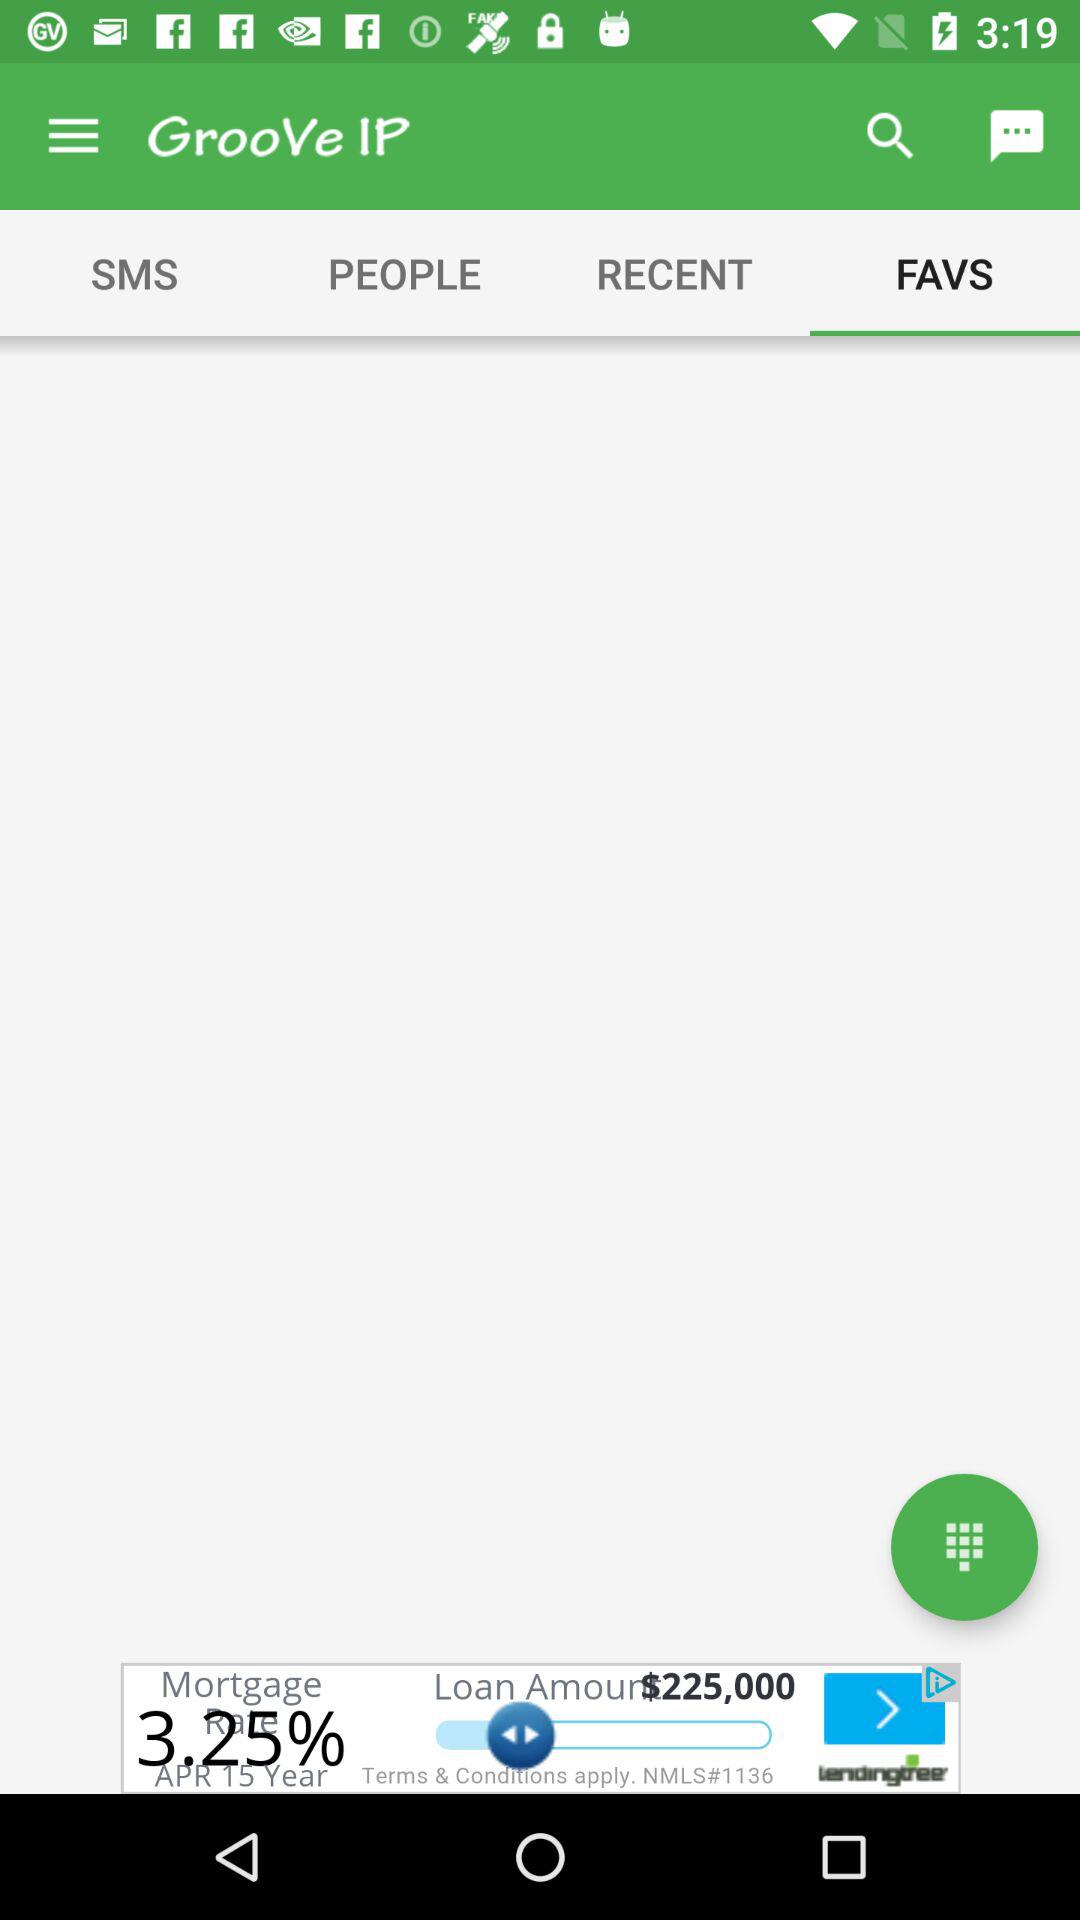 The height and width of the screenshot is (1920, 1080). Describe the element at coordinates (540, 1728) in the screenshot. I see `click advertisement` at that location.